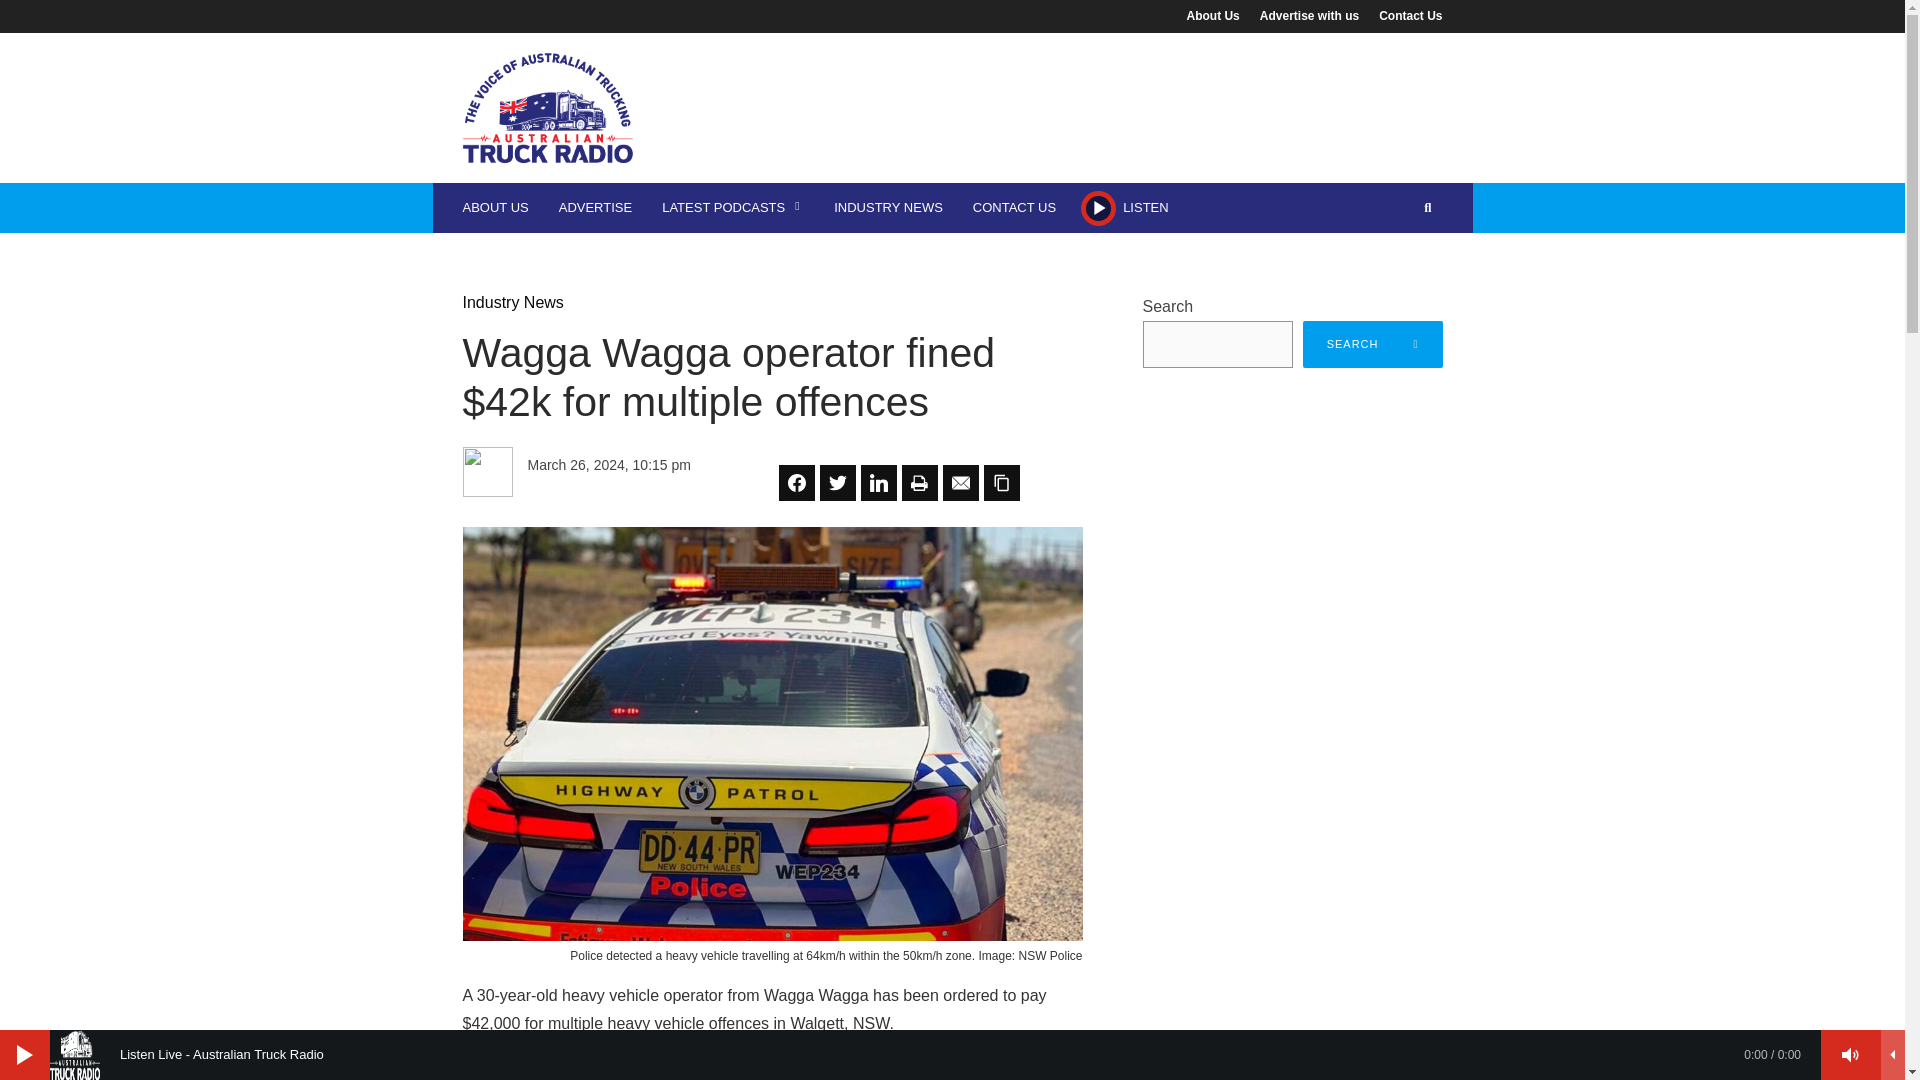 The height and width of the screenshot is (1080, 1920). I want to click on Share on Print, so click(920, 483).